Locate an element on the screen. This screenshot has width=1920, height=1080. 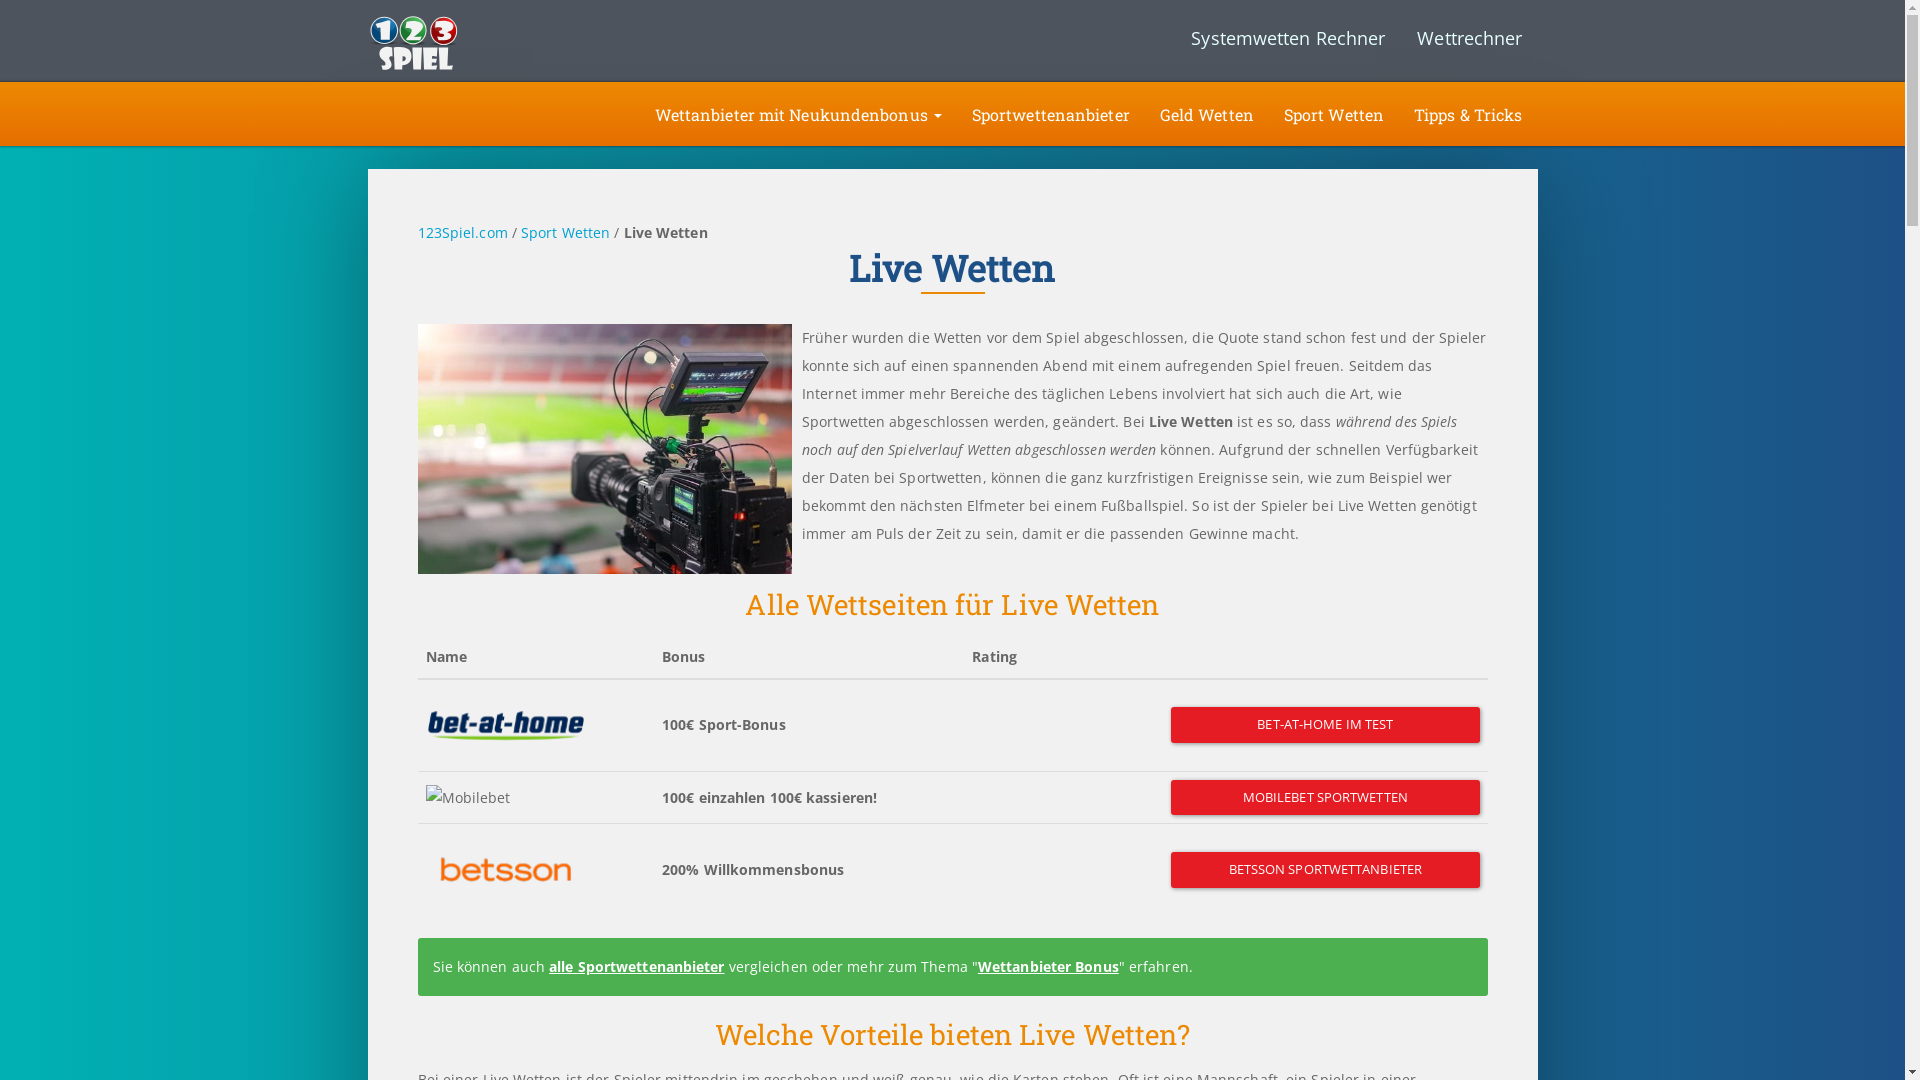
Wettanbieter mit Neukundenbonus is located at coordinates (798, 114).